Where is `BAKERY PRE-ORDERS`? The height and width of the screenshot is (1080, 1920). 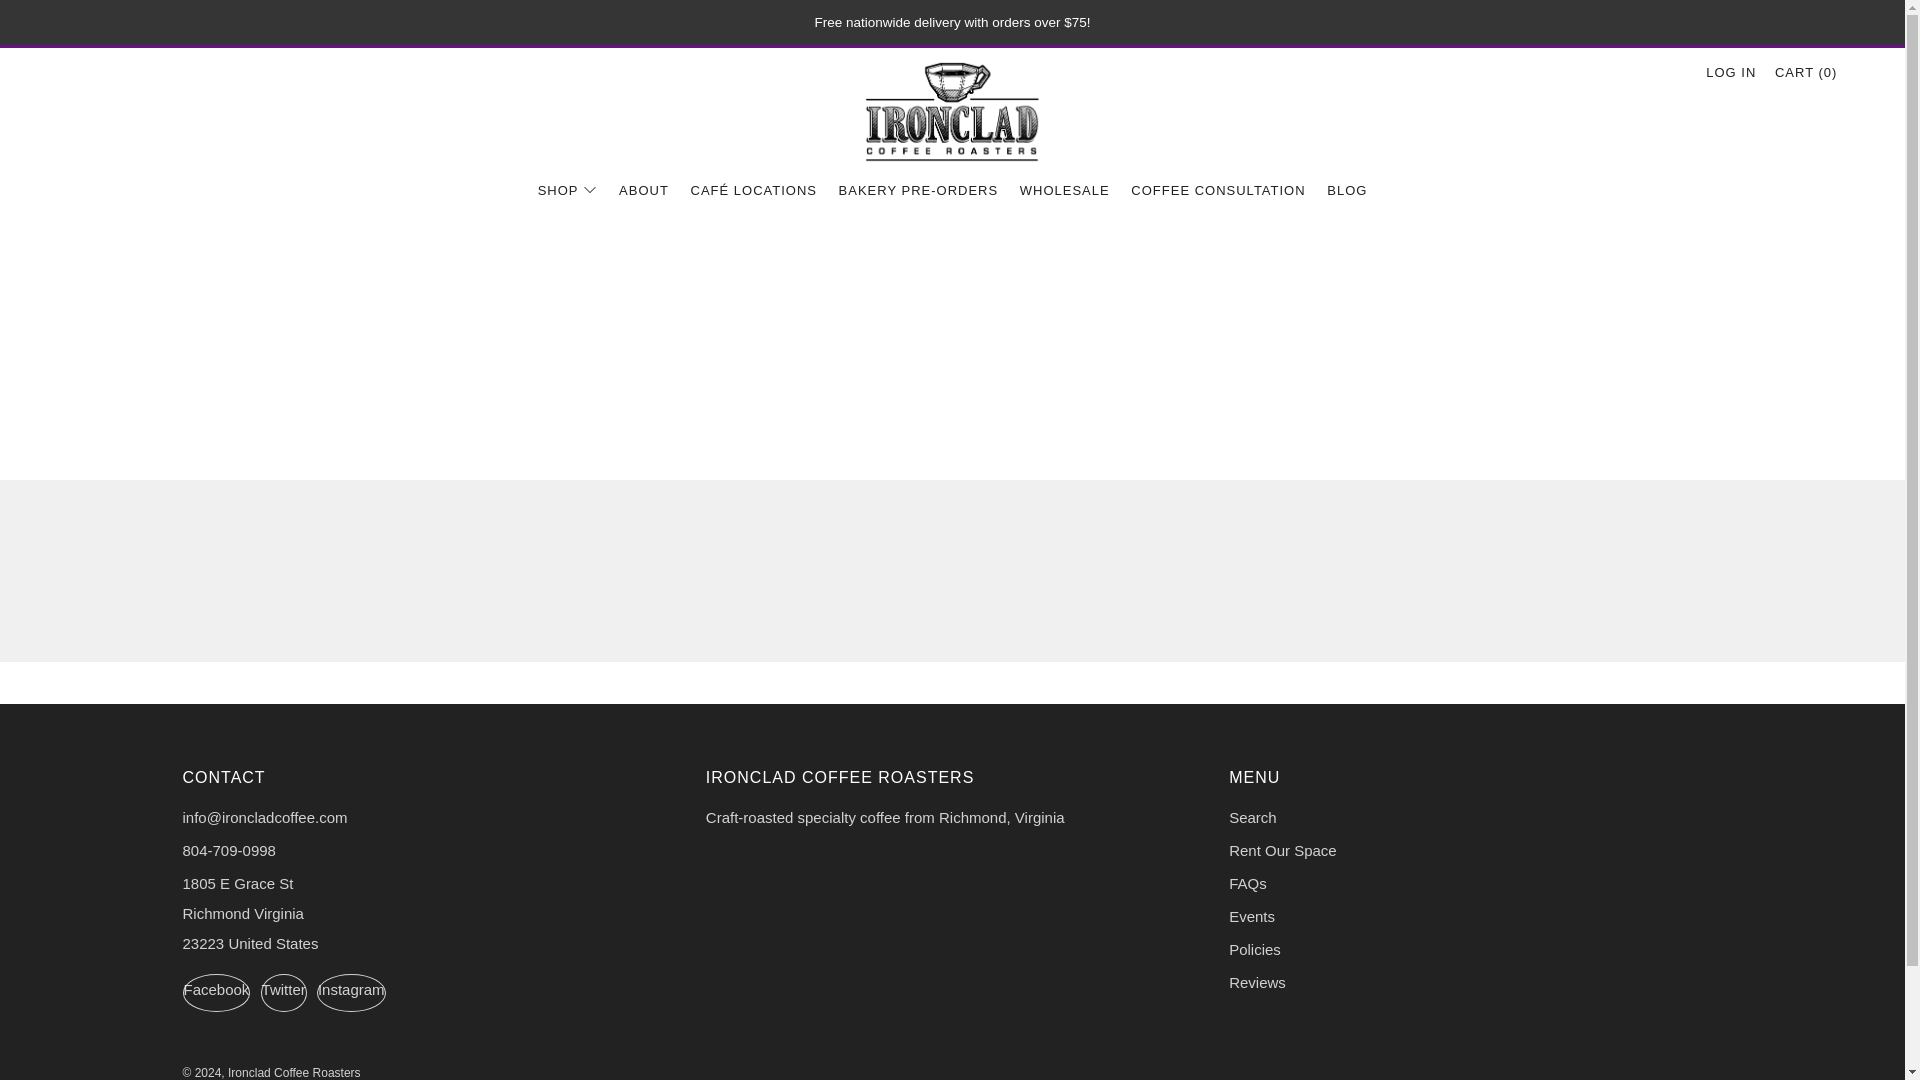
BAKERY PRE-ORDERS is located at coordinates (918, 190).